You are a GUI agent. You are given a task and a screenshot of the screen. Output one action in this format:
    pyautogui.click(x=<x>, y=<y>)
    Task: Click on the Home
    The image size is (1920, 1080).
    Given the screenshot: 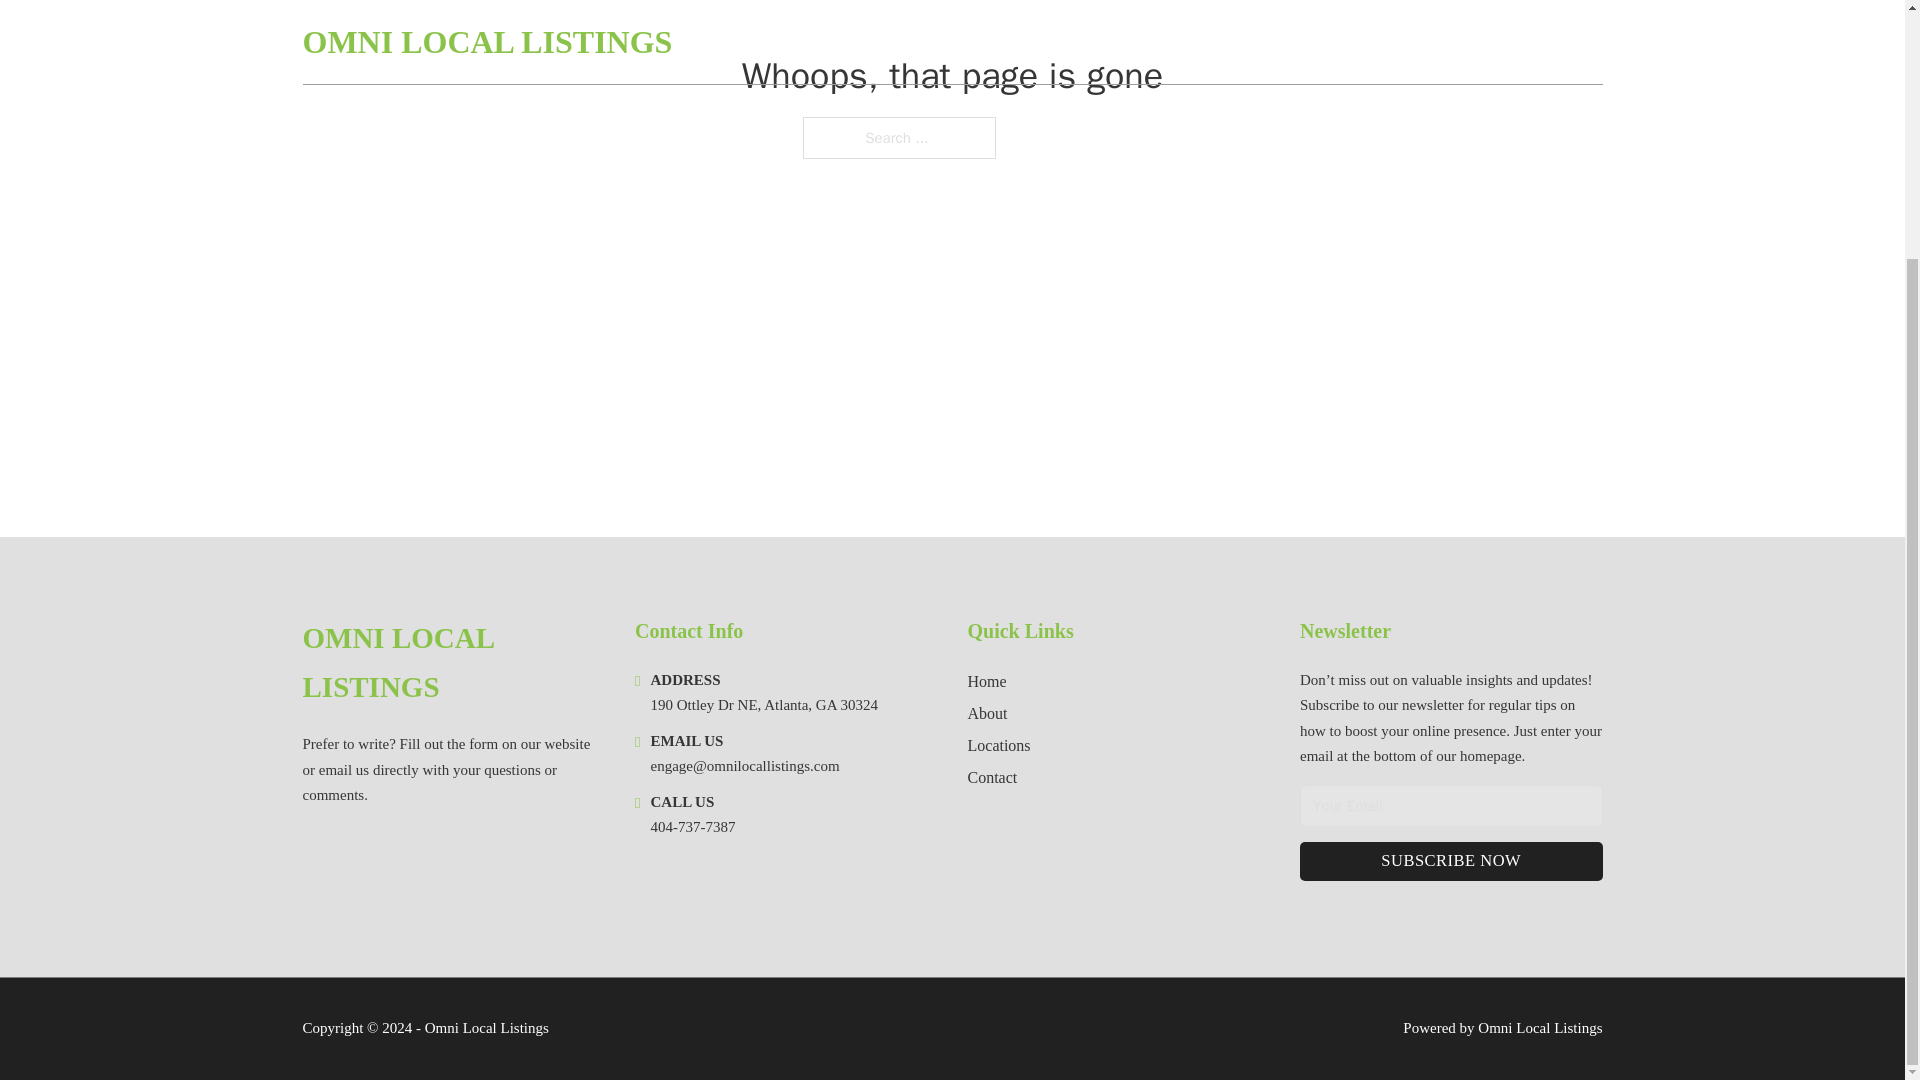 What is the action you would take?
    pyautogui.click(x=986, y=682)
    